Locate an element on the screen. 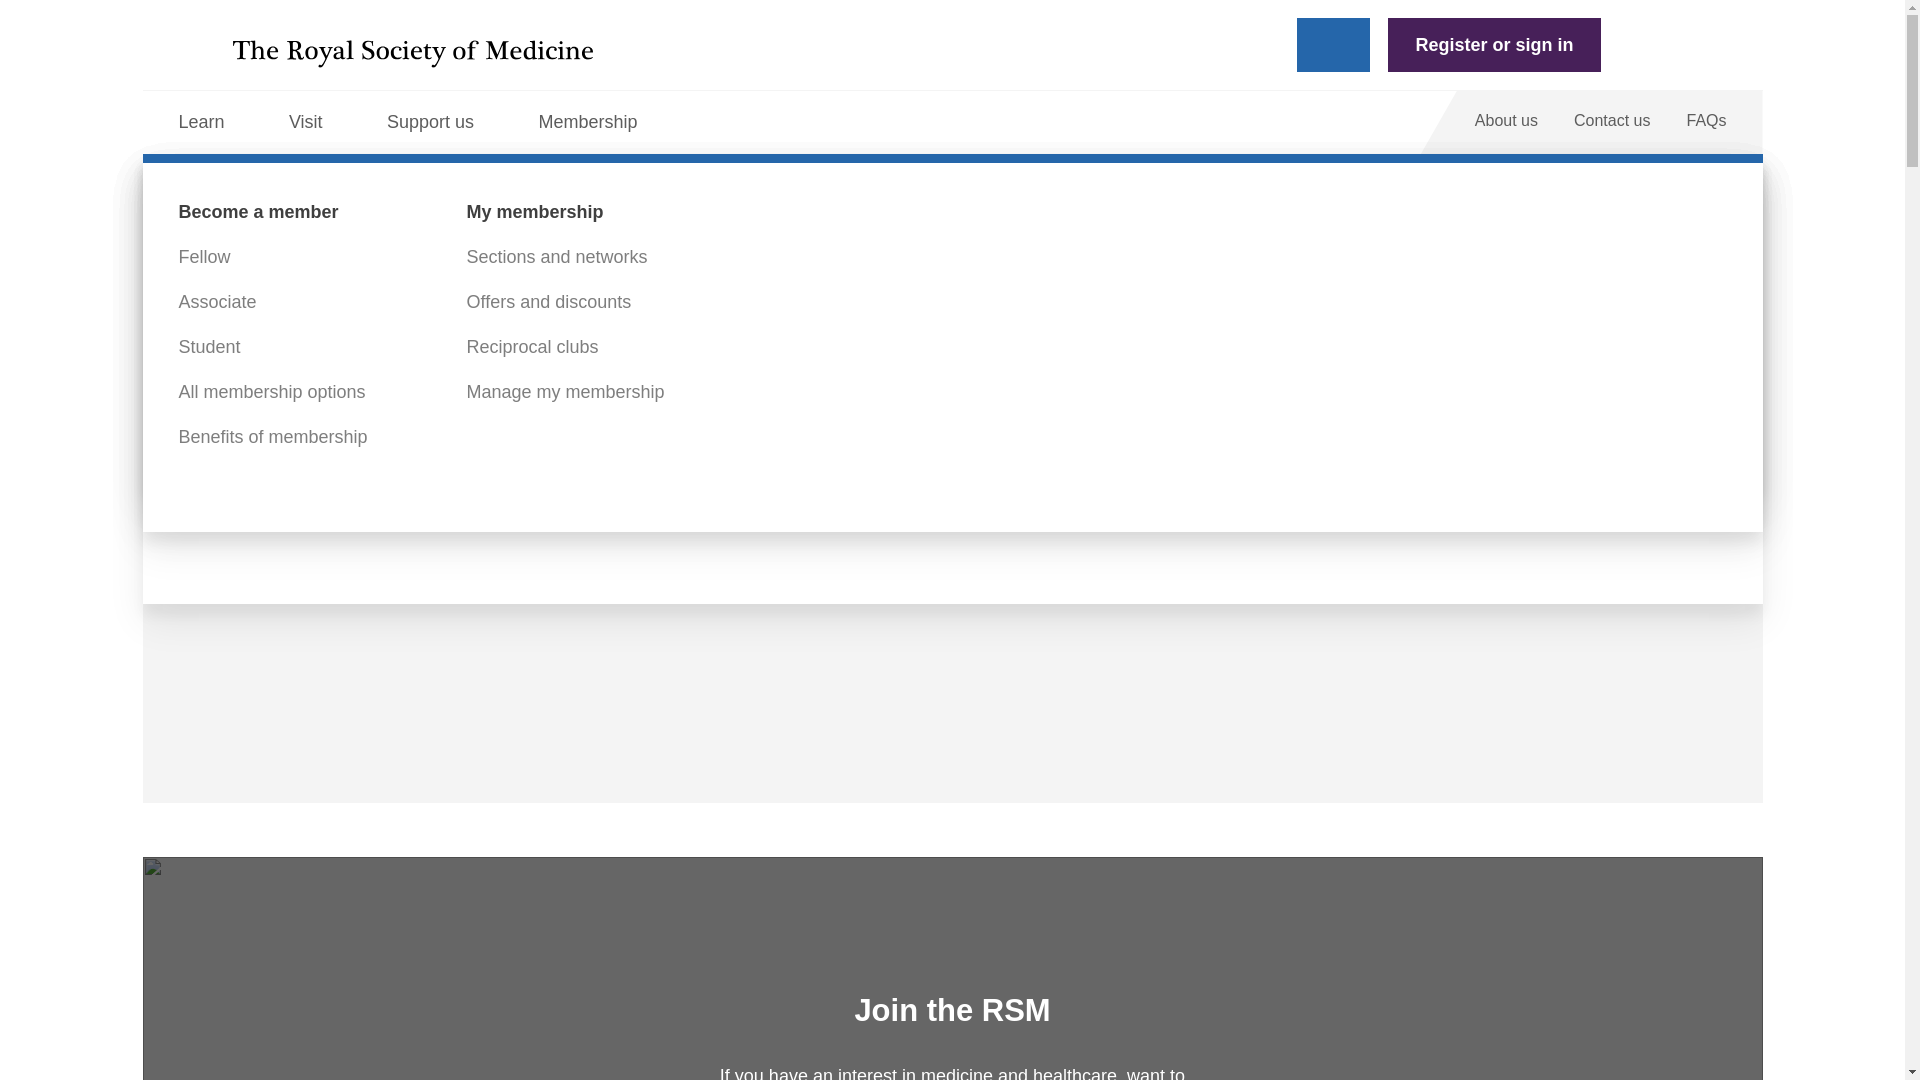 The width and height of the screenshot is (1920, 1080). Podcasts is located at coordinates (1078, 302).